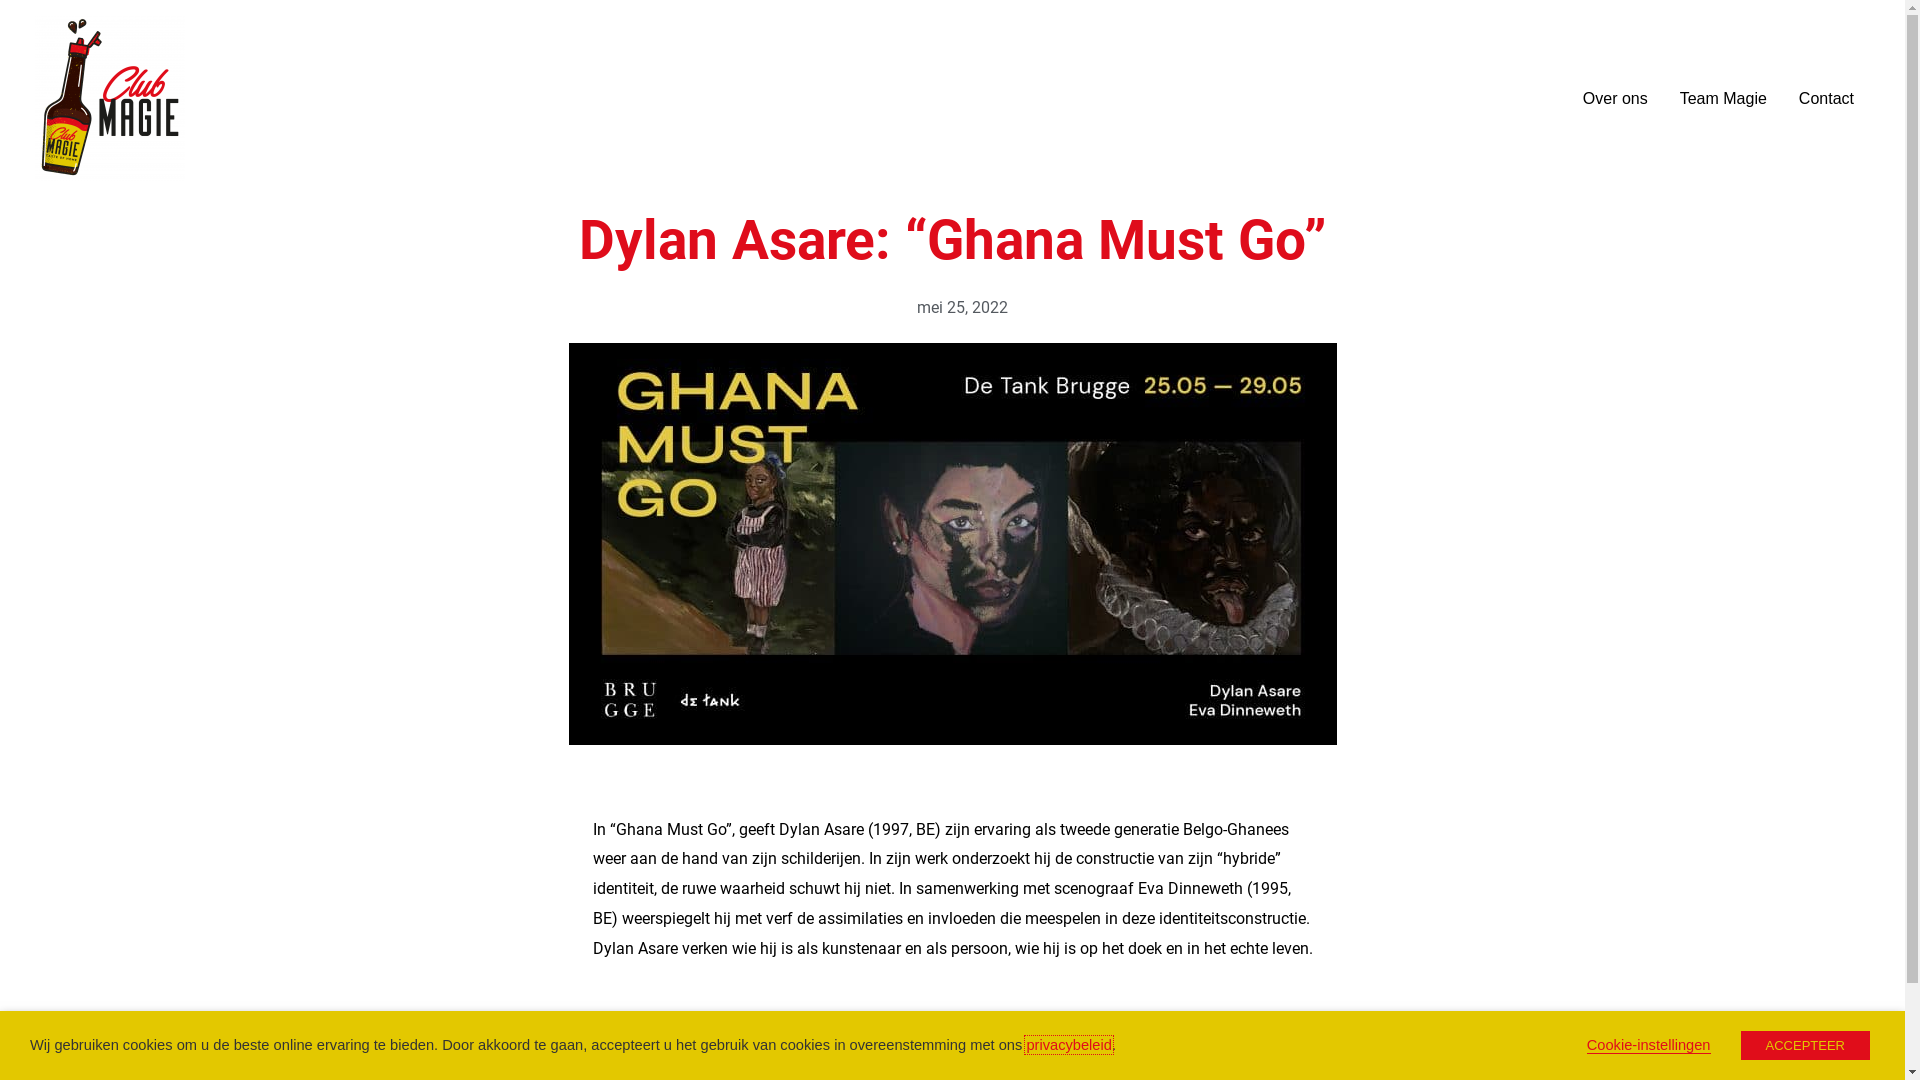 This screenshot has height=1080, width=1920. Describe the element at coordinates (953, 308) in the screenshot. I see `mei 25, 2022` at that location.